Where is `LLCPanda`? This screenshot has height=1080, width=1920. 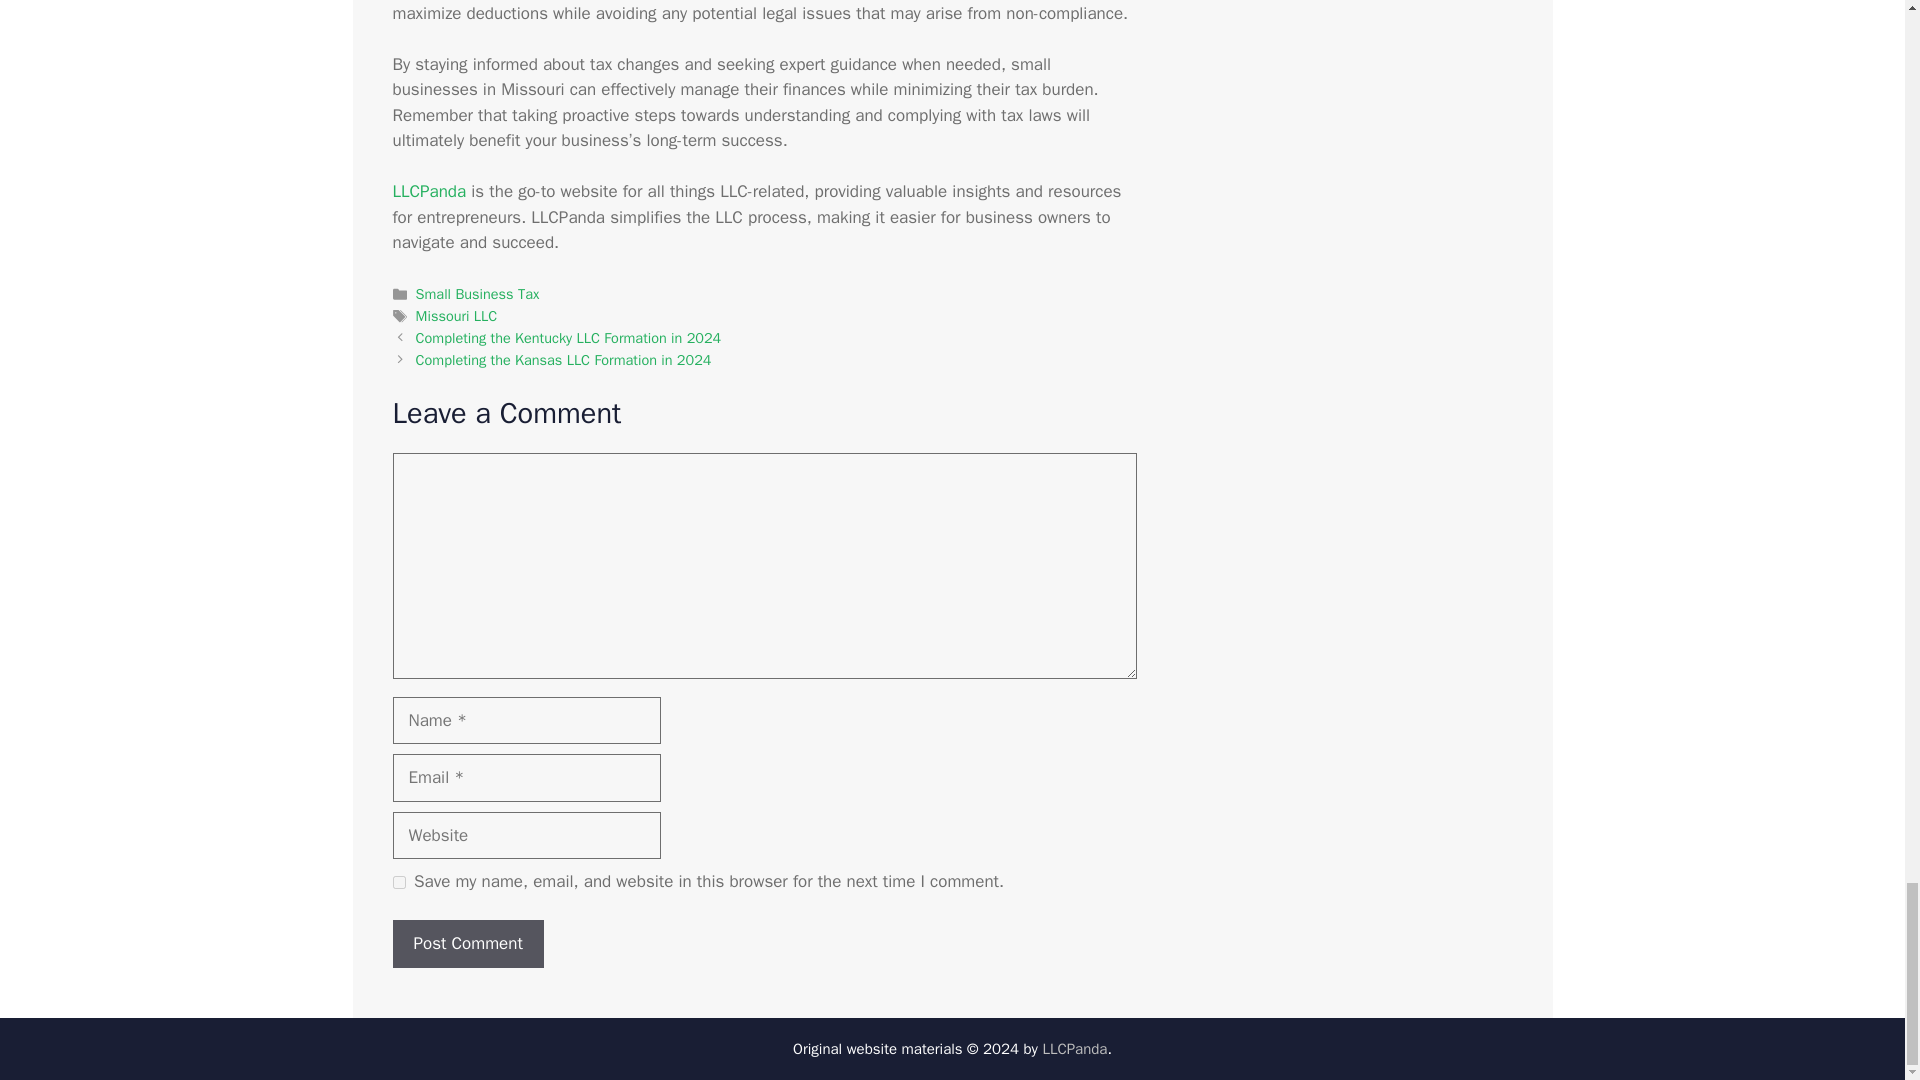
LLCPanda is located at coordinates (428, 191).